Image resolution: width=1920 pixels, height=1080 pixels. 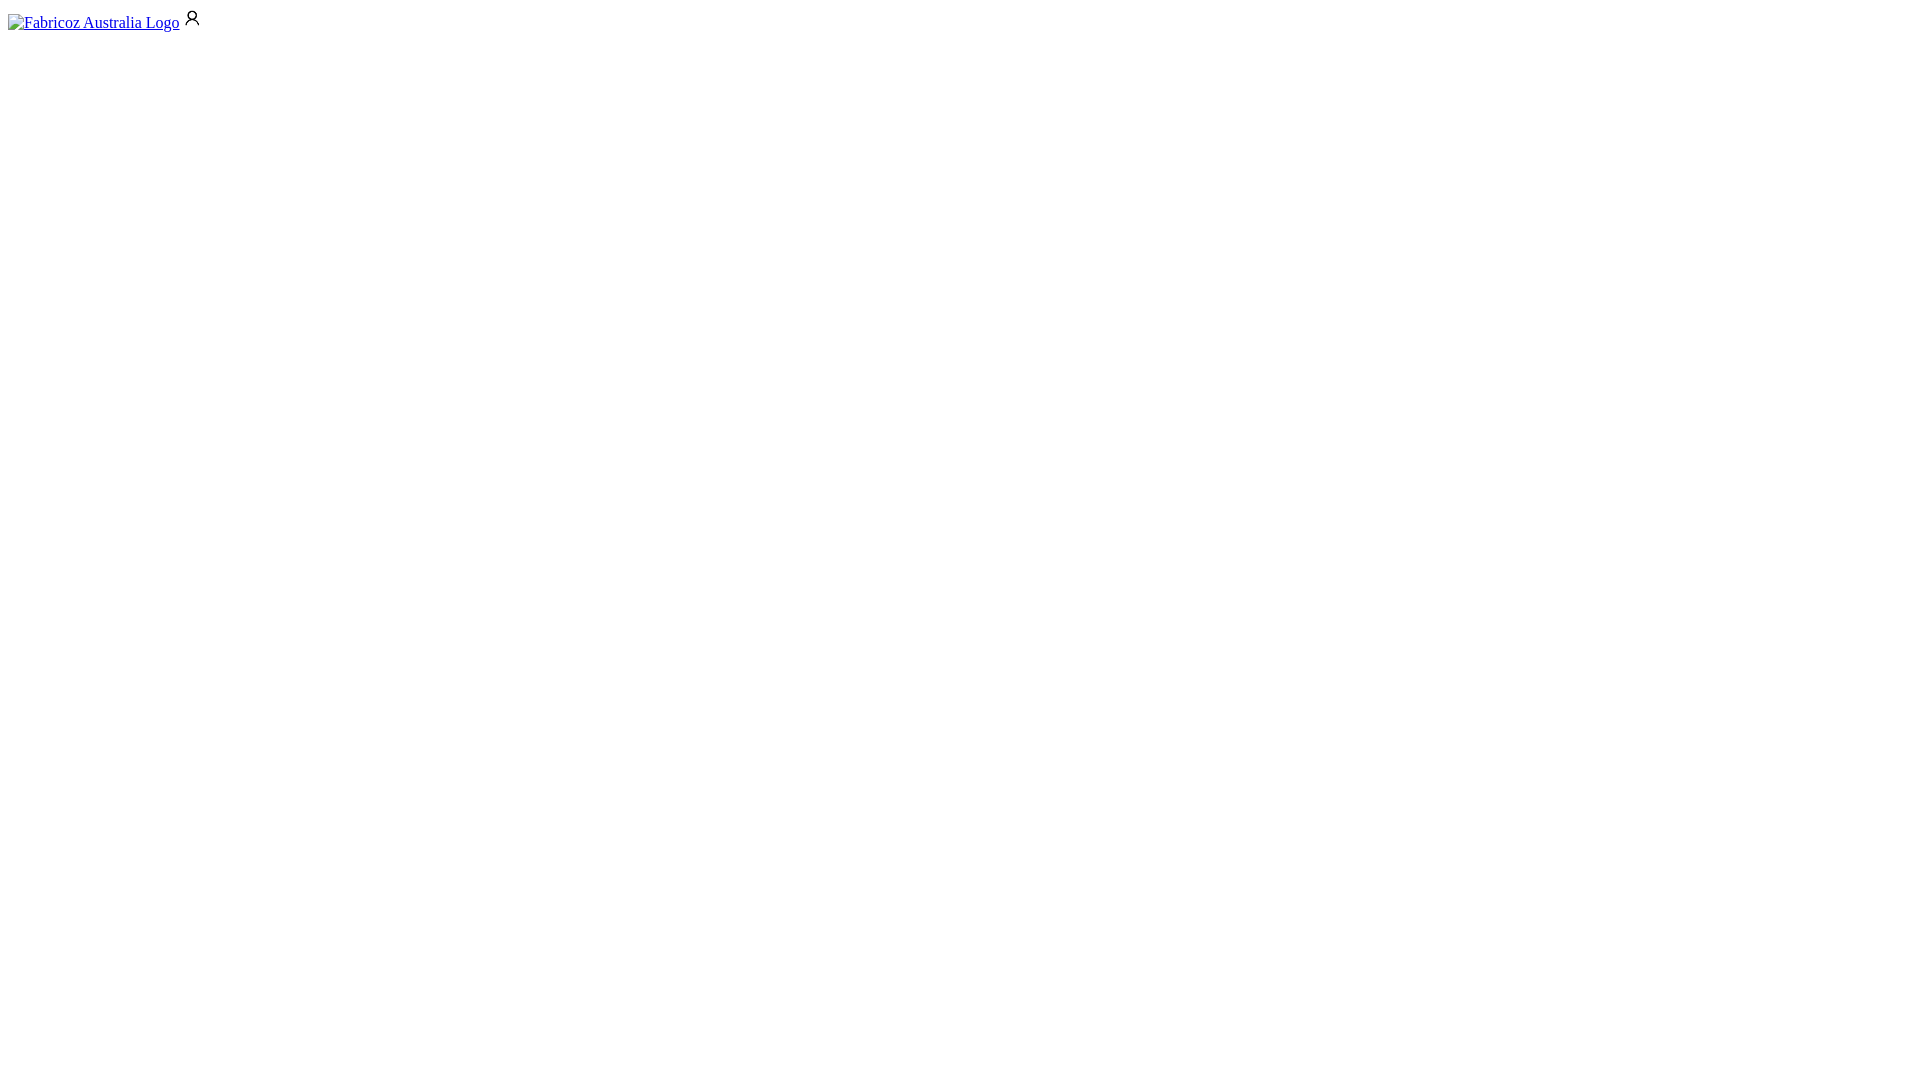 What do you see at coordinates (94, 22) in the screenshot?
I see `Fabricoz Australia` at bounding box center [94, 22].